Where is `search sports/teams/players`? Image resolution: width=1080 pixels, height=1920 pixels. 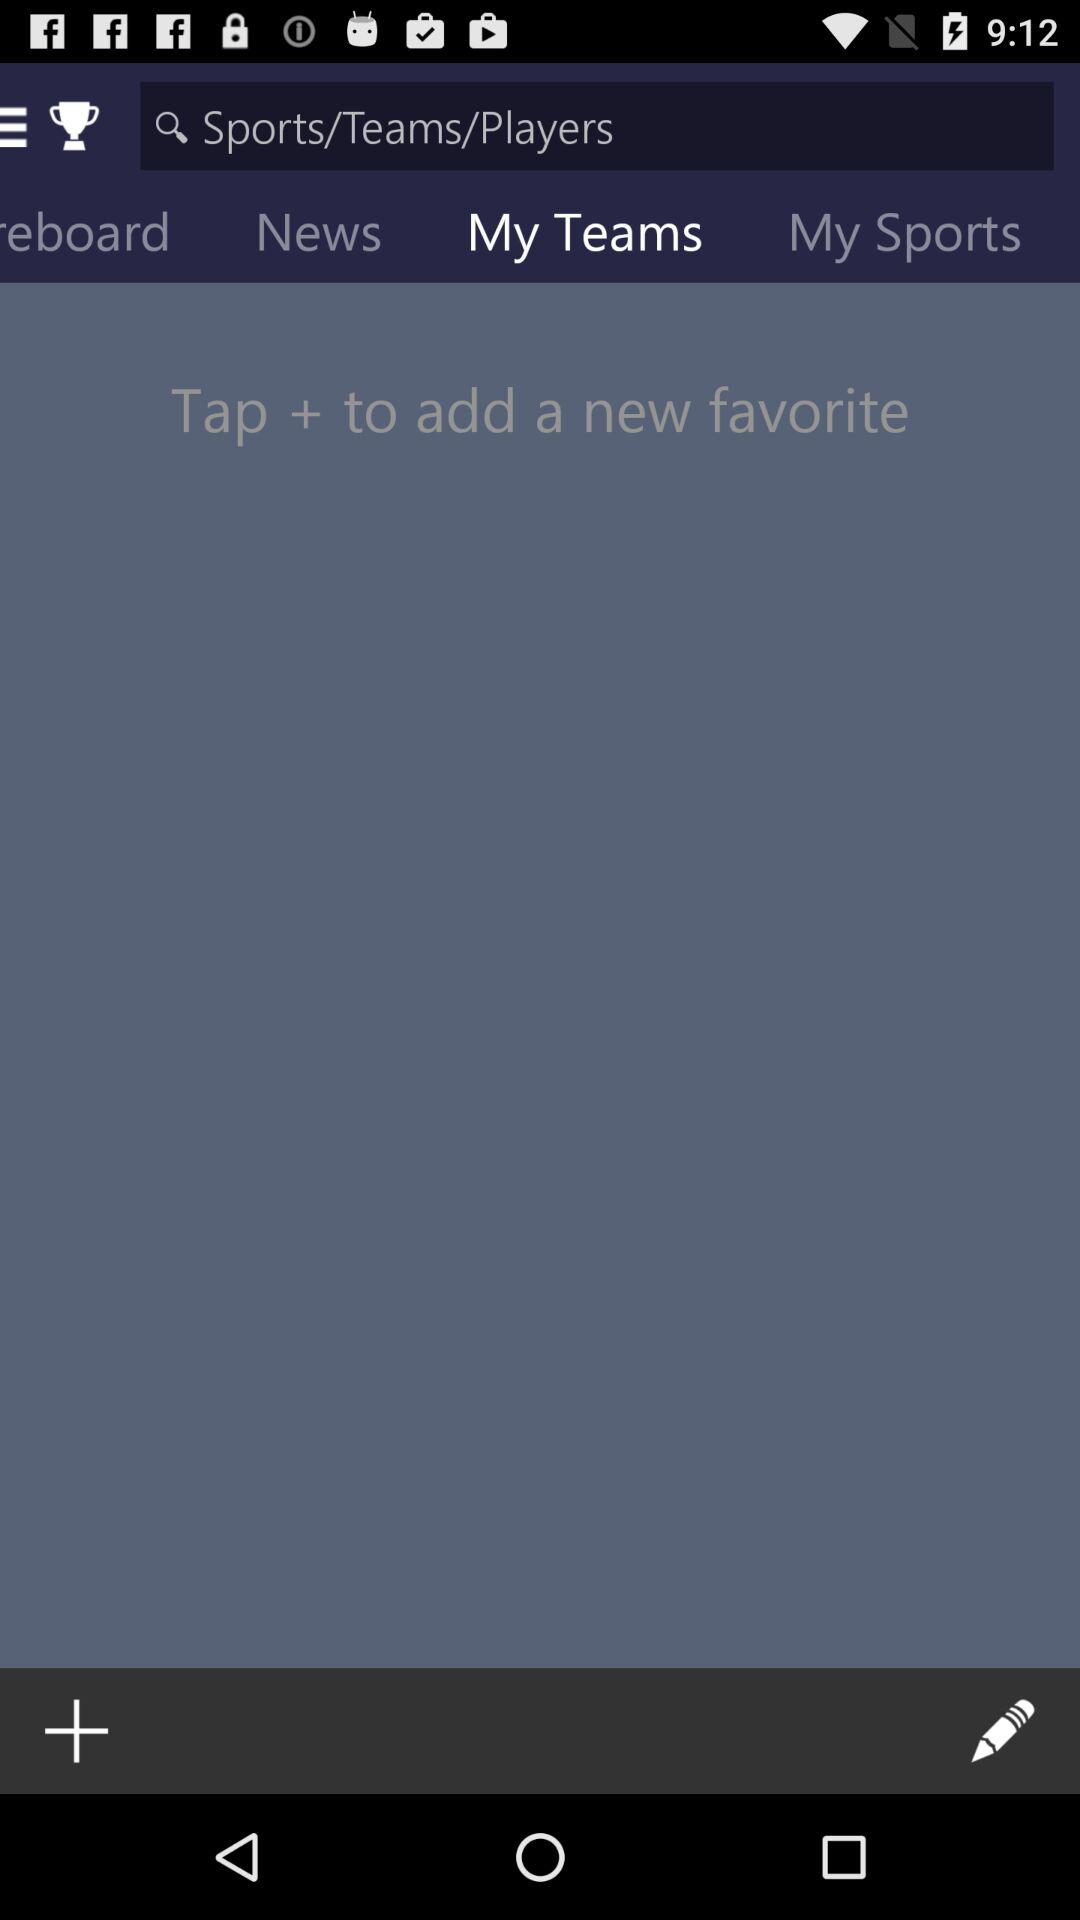
search sports/teams/players is located at coordinates (596, 126).